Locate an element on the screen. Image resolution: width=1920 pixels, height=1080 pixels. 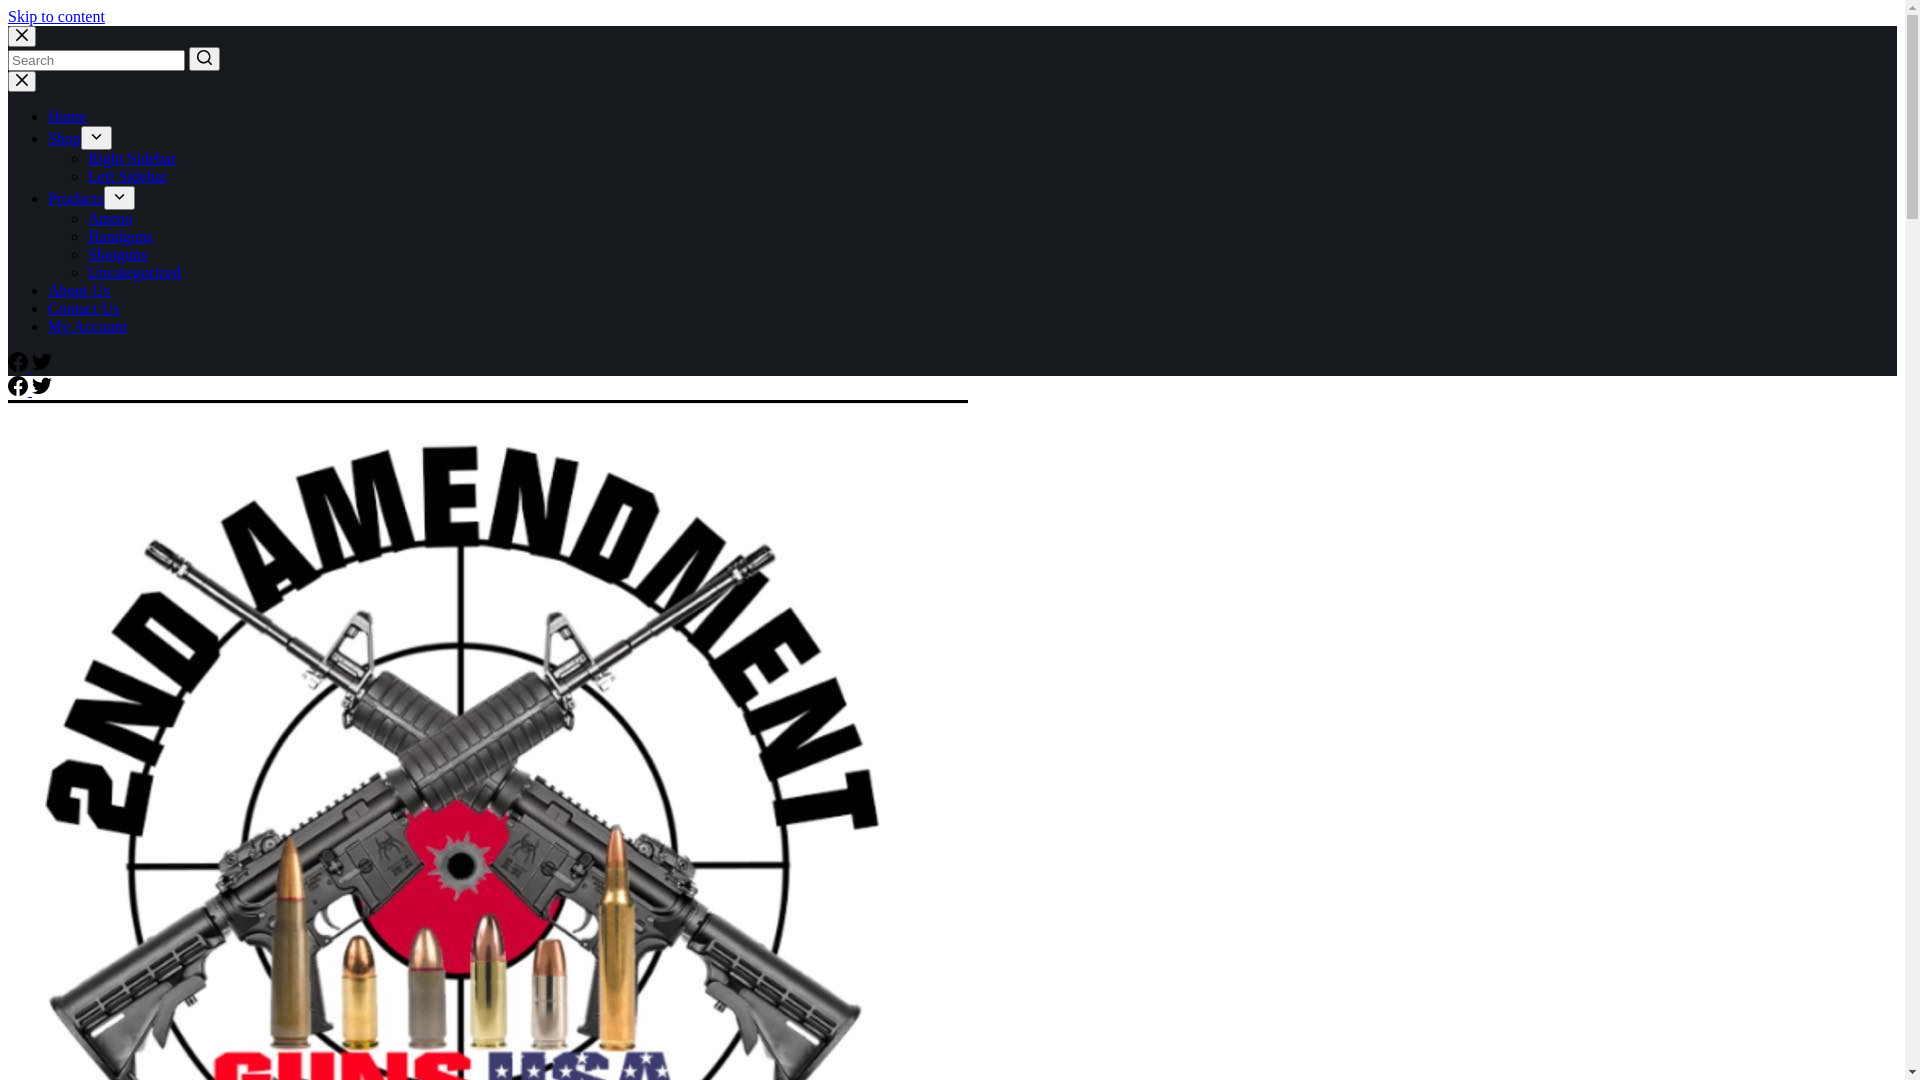
Contact Us is located at coordinates (84, 308).